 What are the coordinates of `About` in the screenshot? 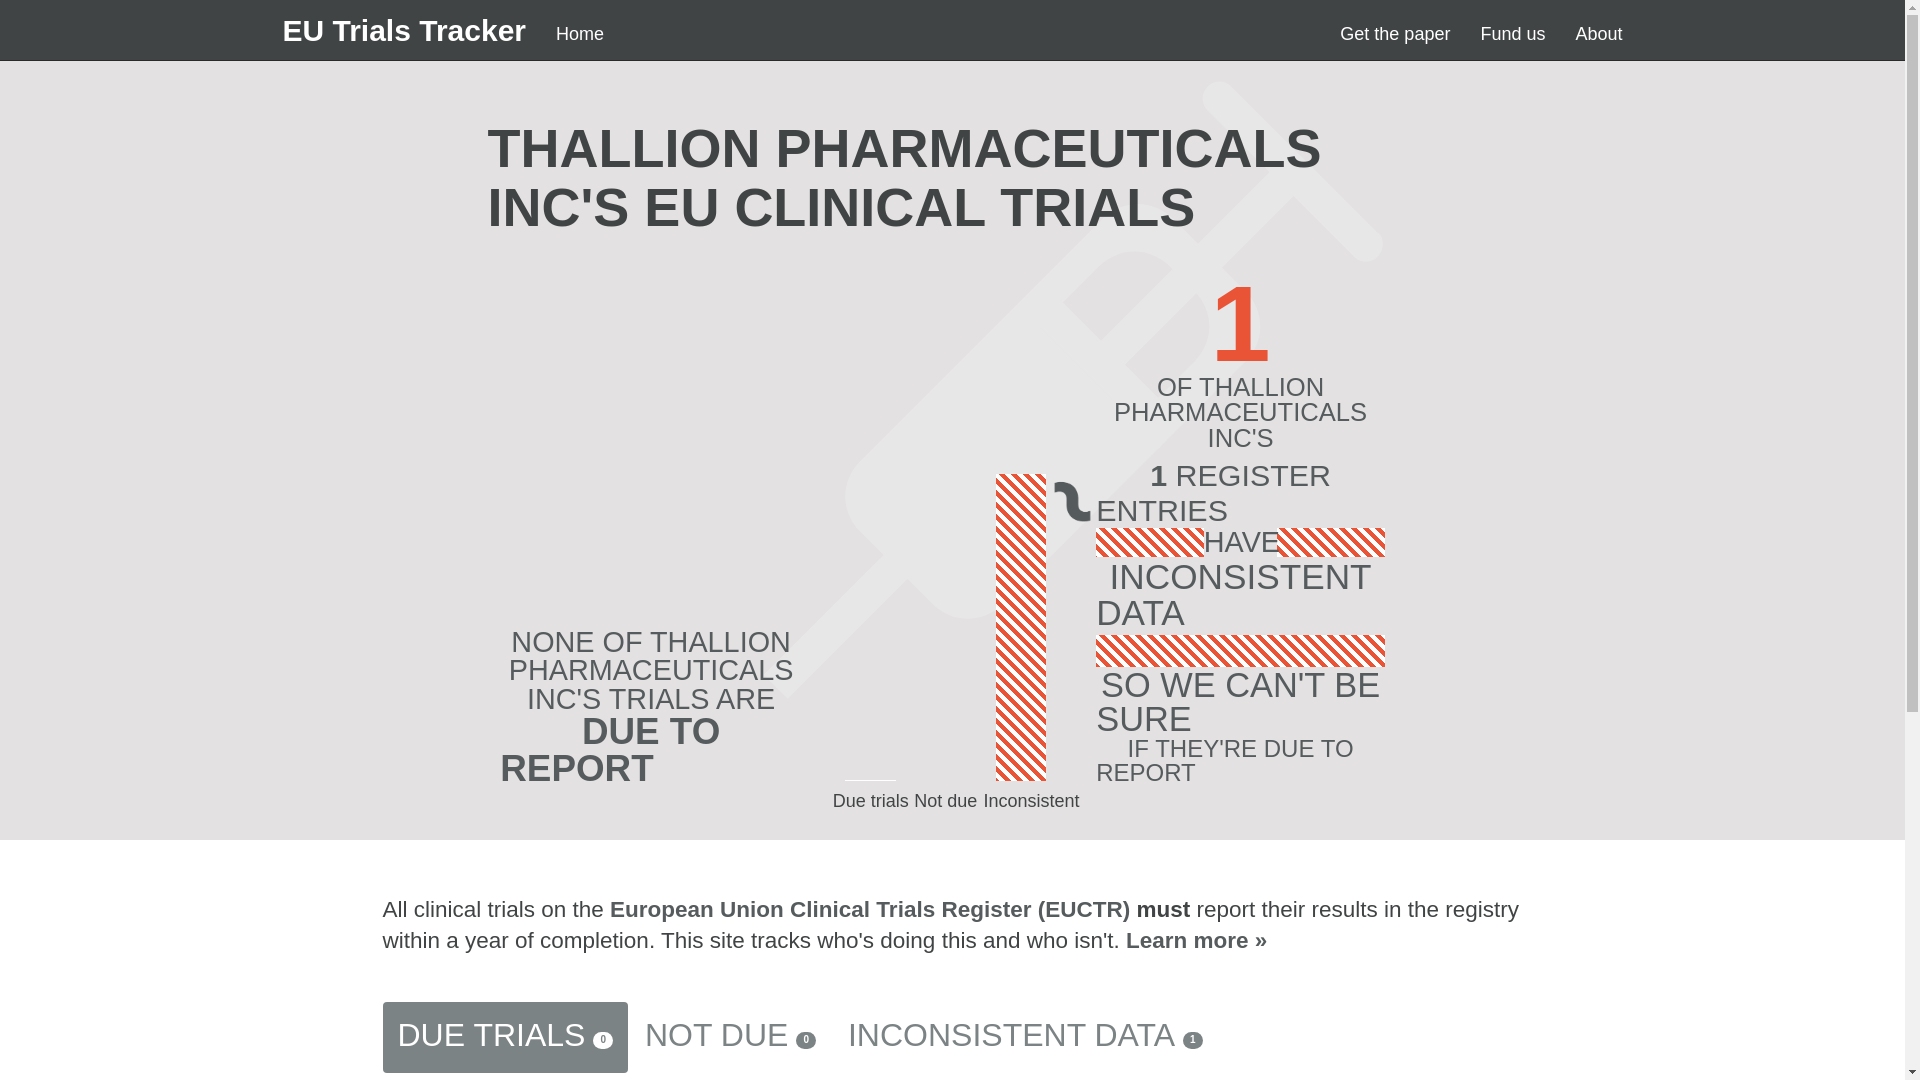 It's located at (1598, 34).